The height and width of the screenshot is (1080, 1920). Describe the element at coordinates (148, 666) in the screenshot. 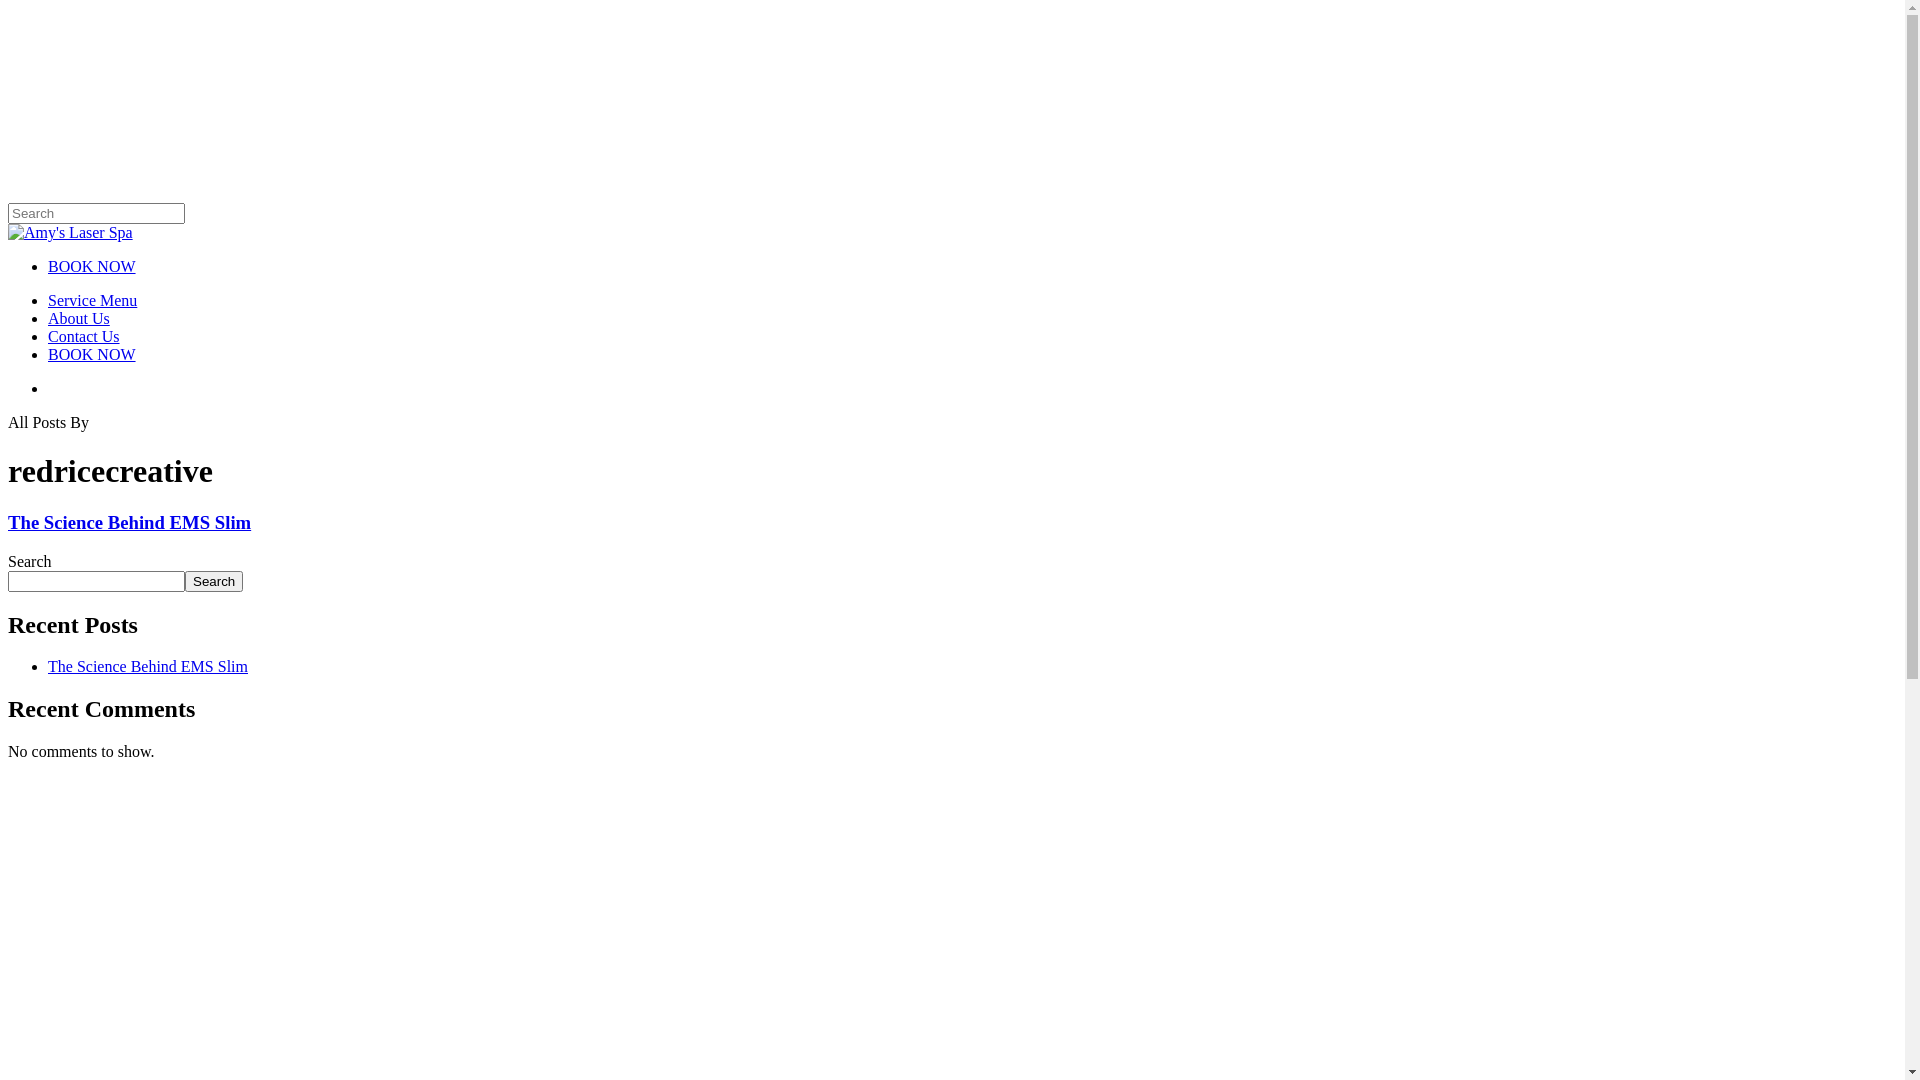

I see `The Science Behind EMS Slim` at that location.